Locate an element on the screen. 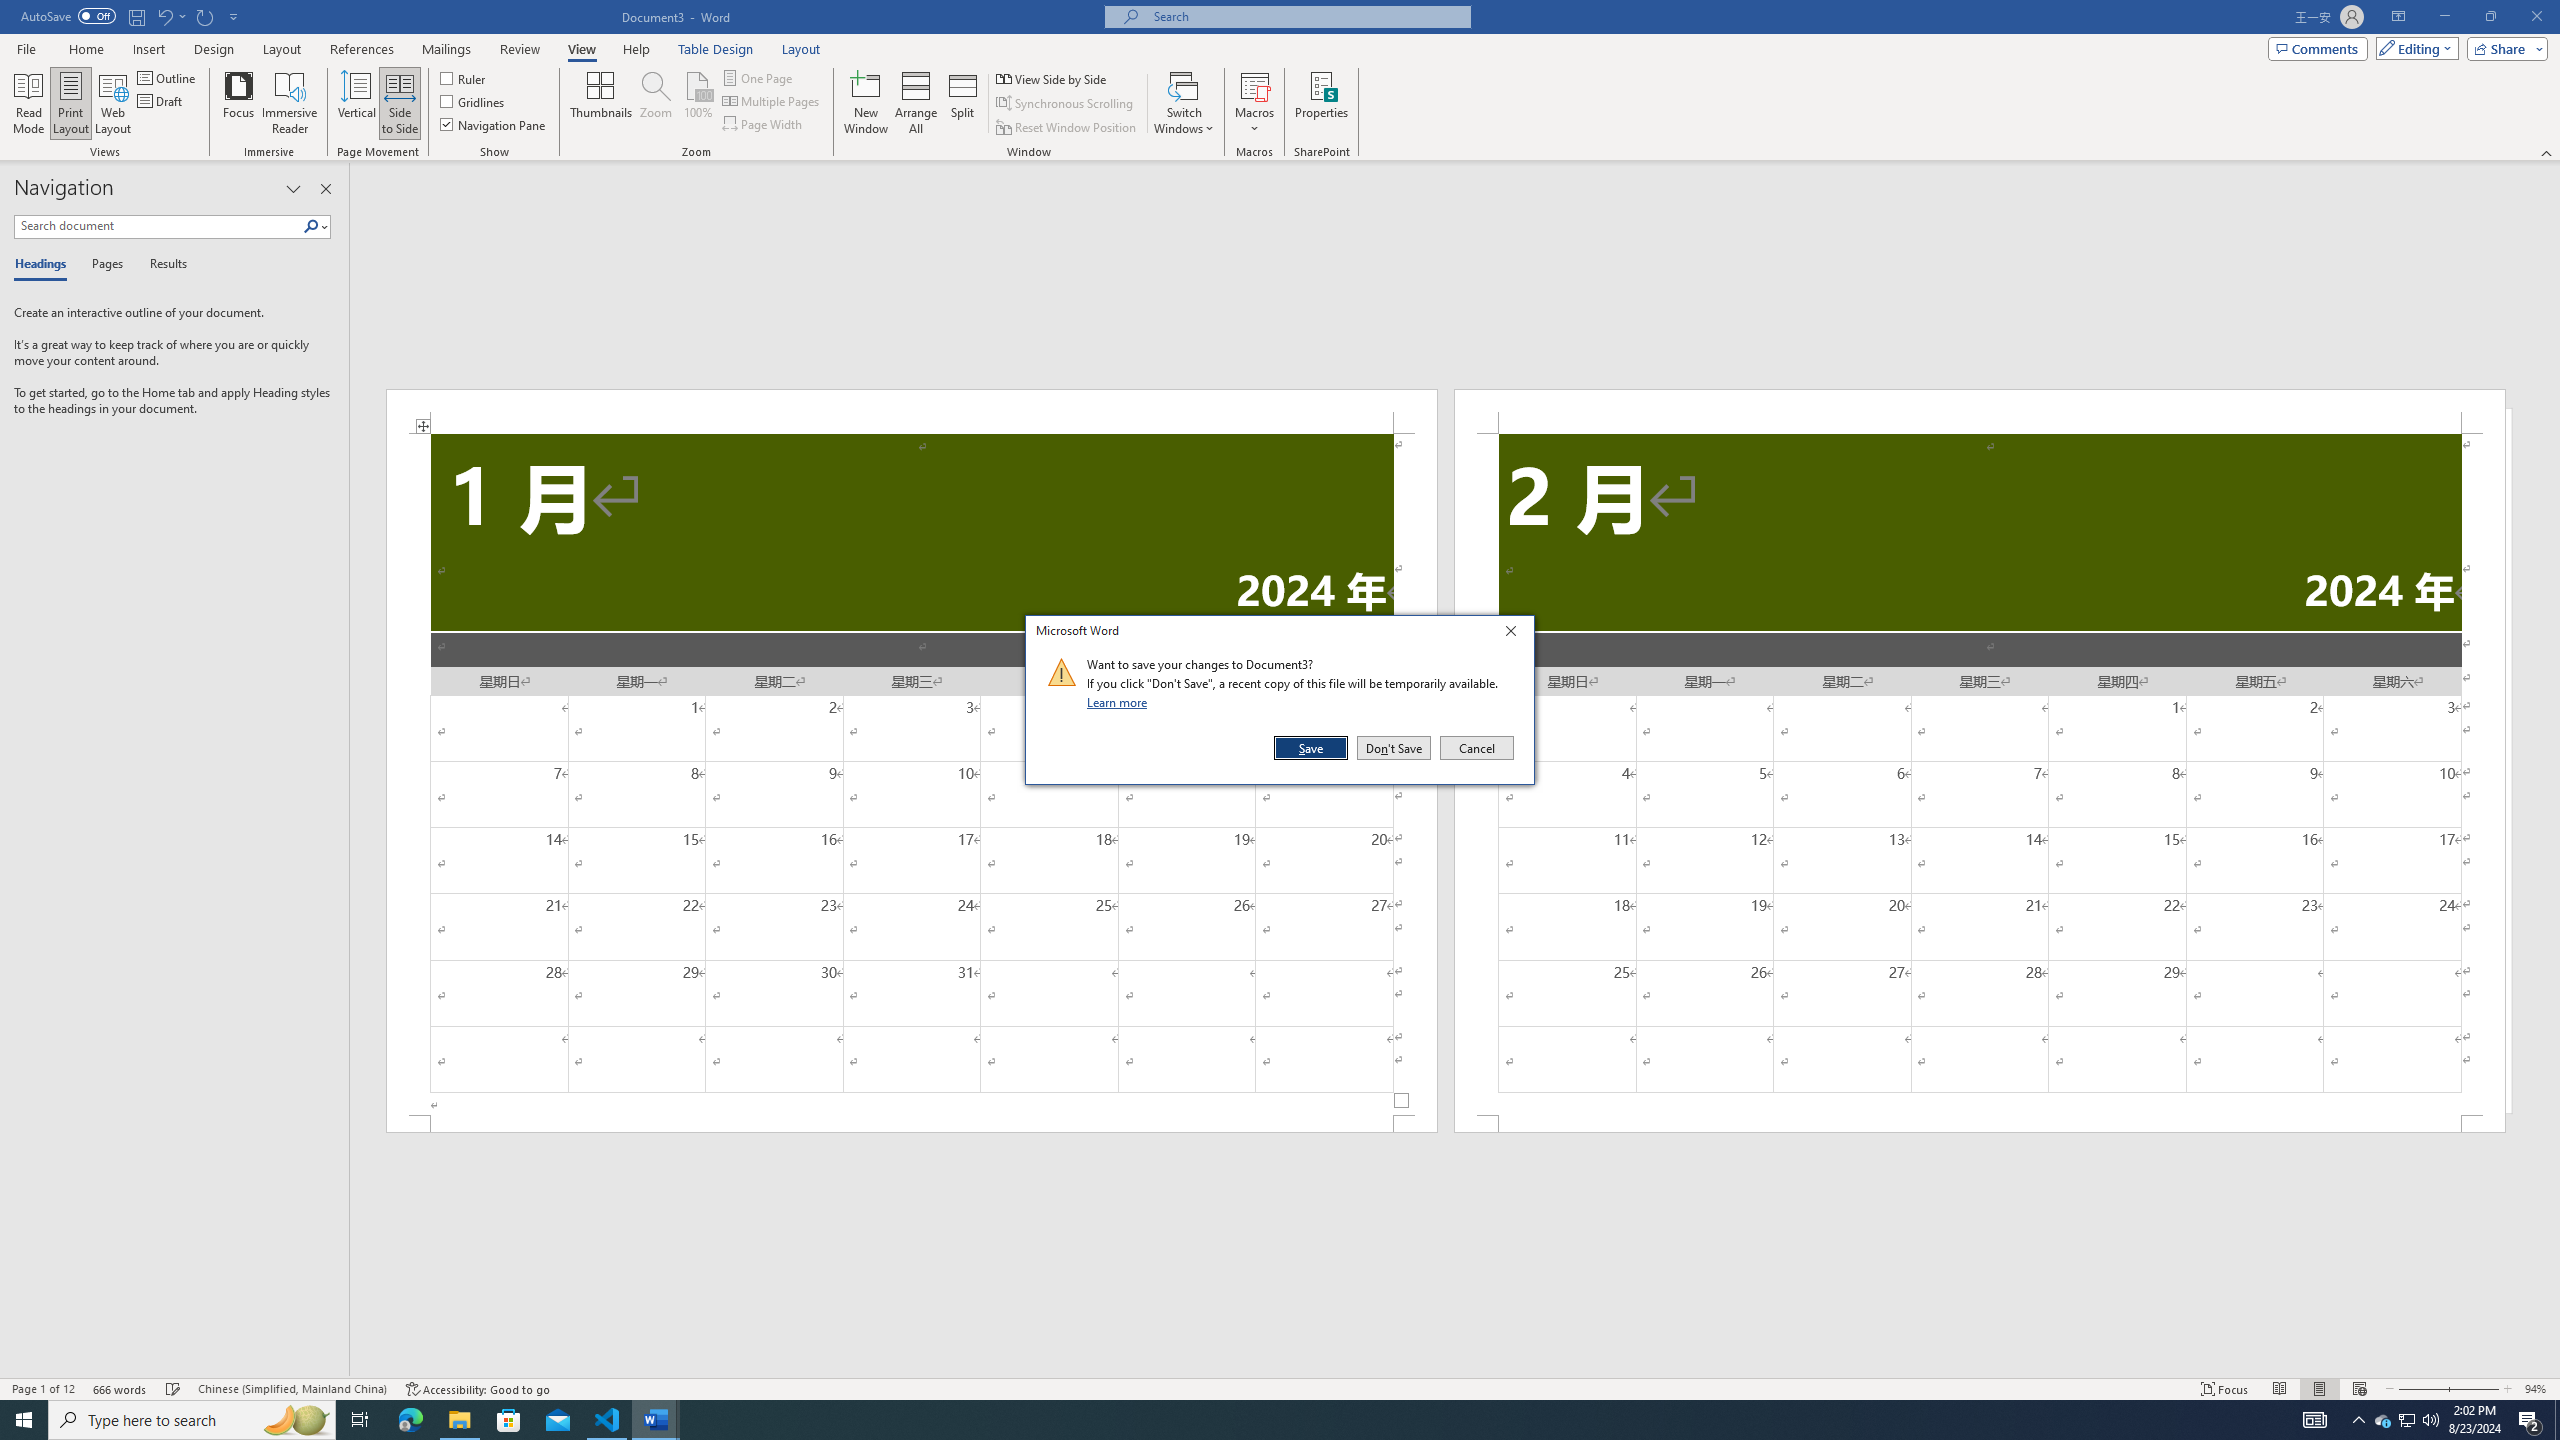 This screenshot has height=1440, width=2560. Vertical is located at coordinates (356, 103).